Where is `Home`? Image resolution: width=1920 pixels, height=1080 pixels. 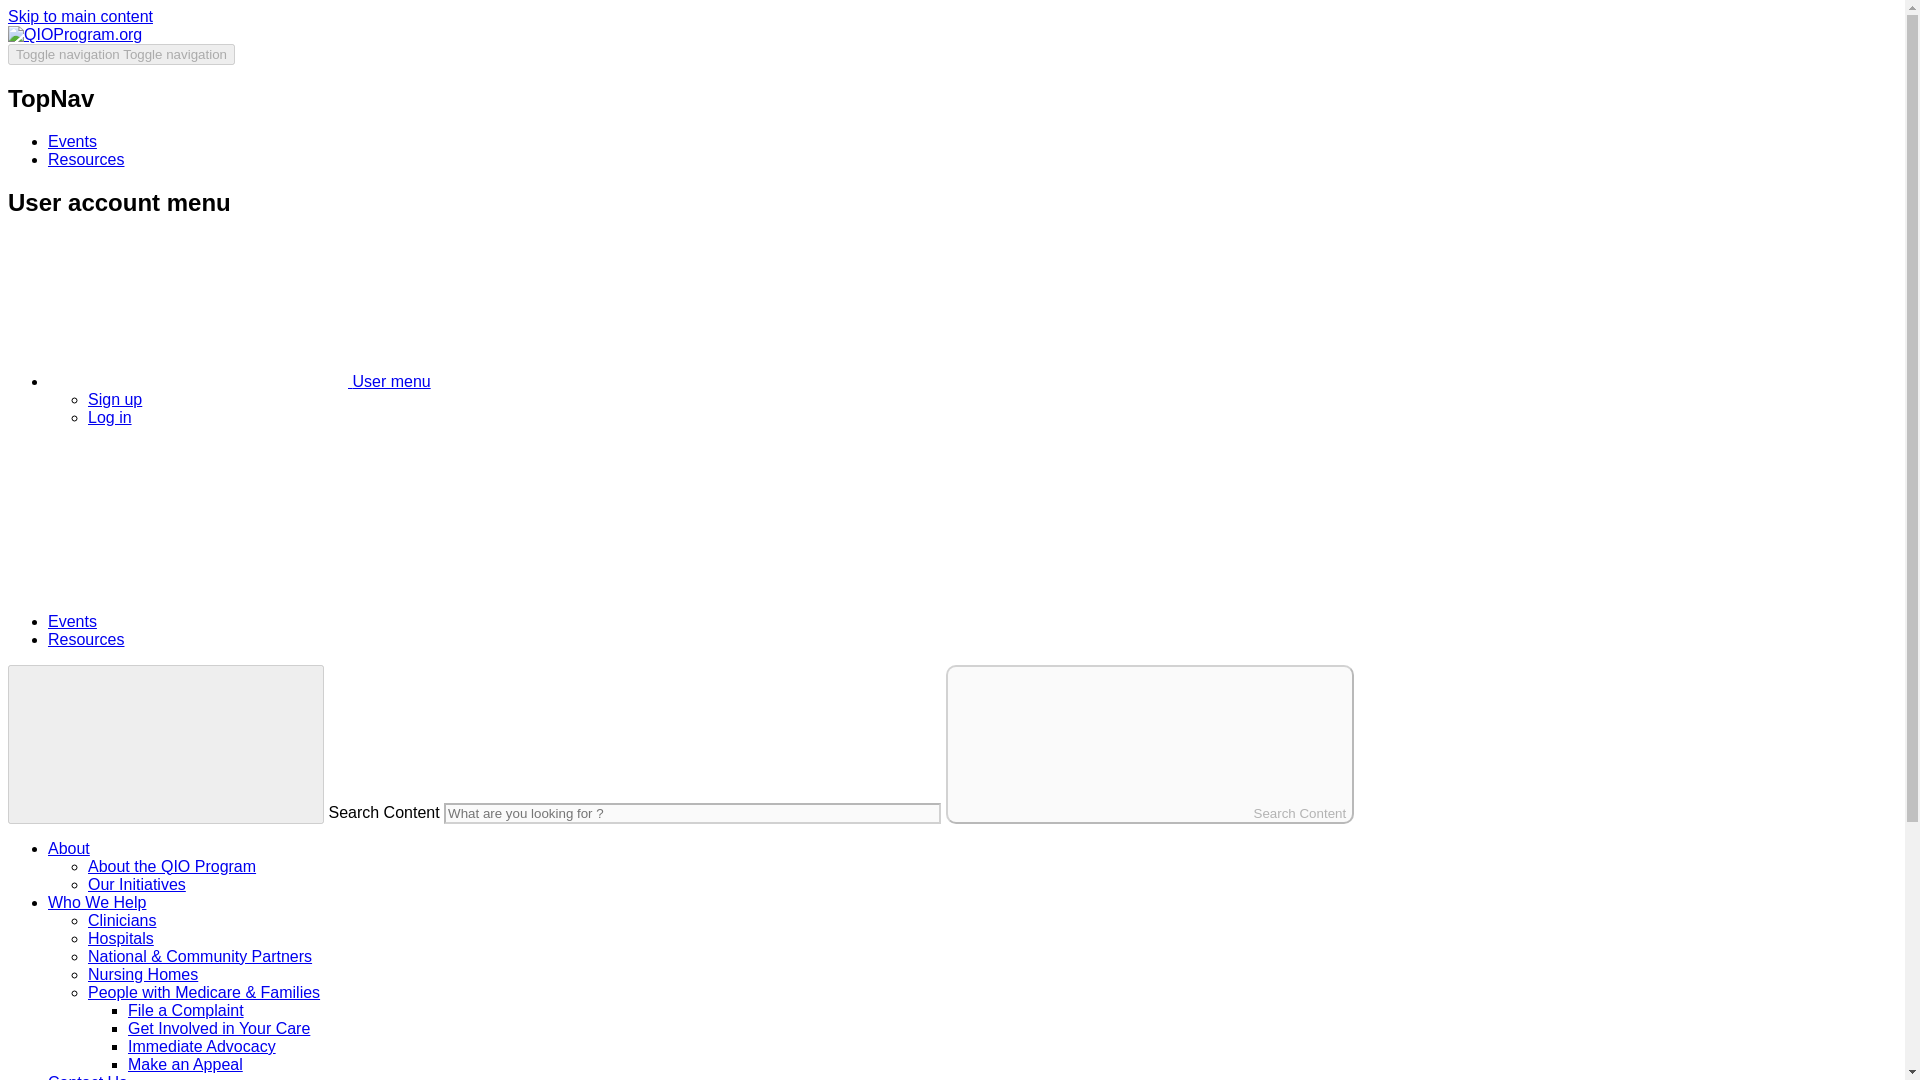 Home is located at coordinates (74, 34).